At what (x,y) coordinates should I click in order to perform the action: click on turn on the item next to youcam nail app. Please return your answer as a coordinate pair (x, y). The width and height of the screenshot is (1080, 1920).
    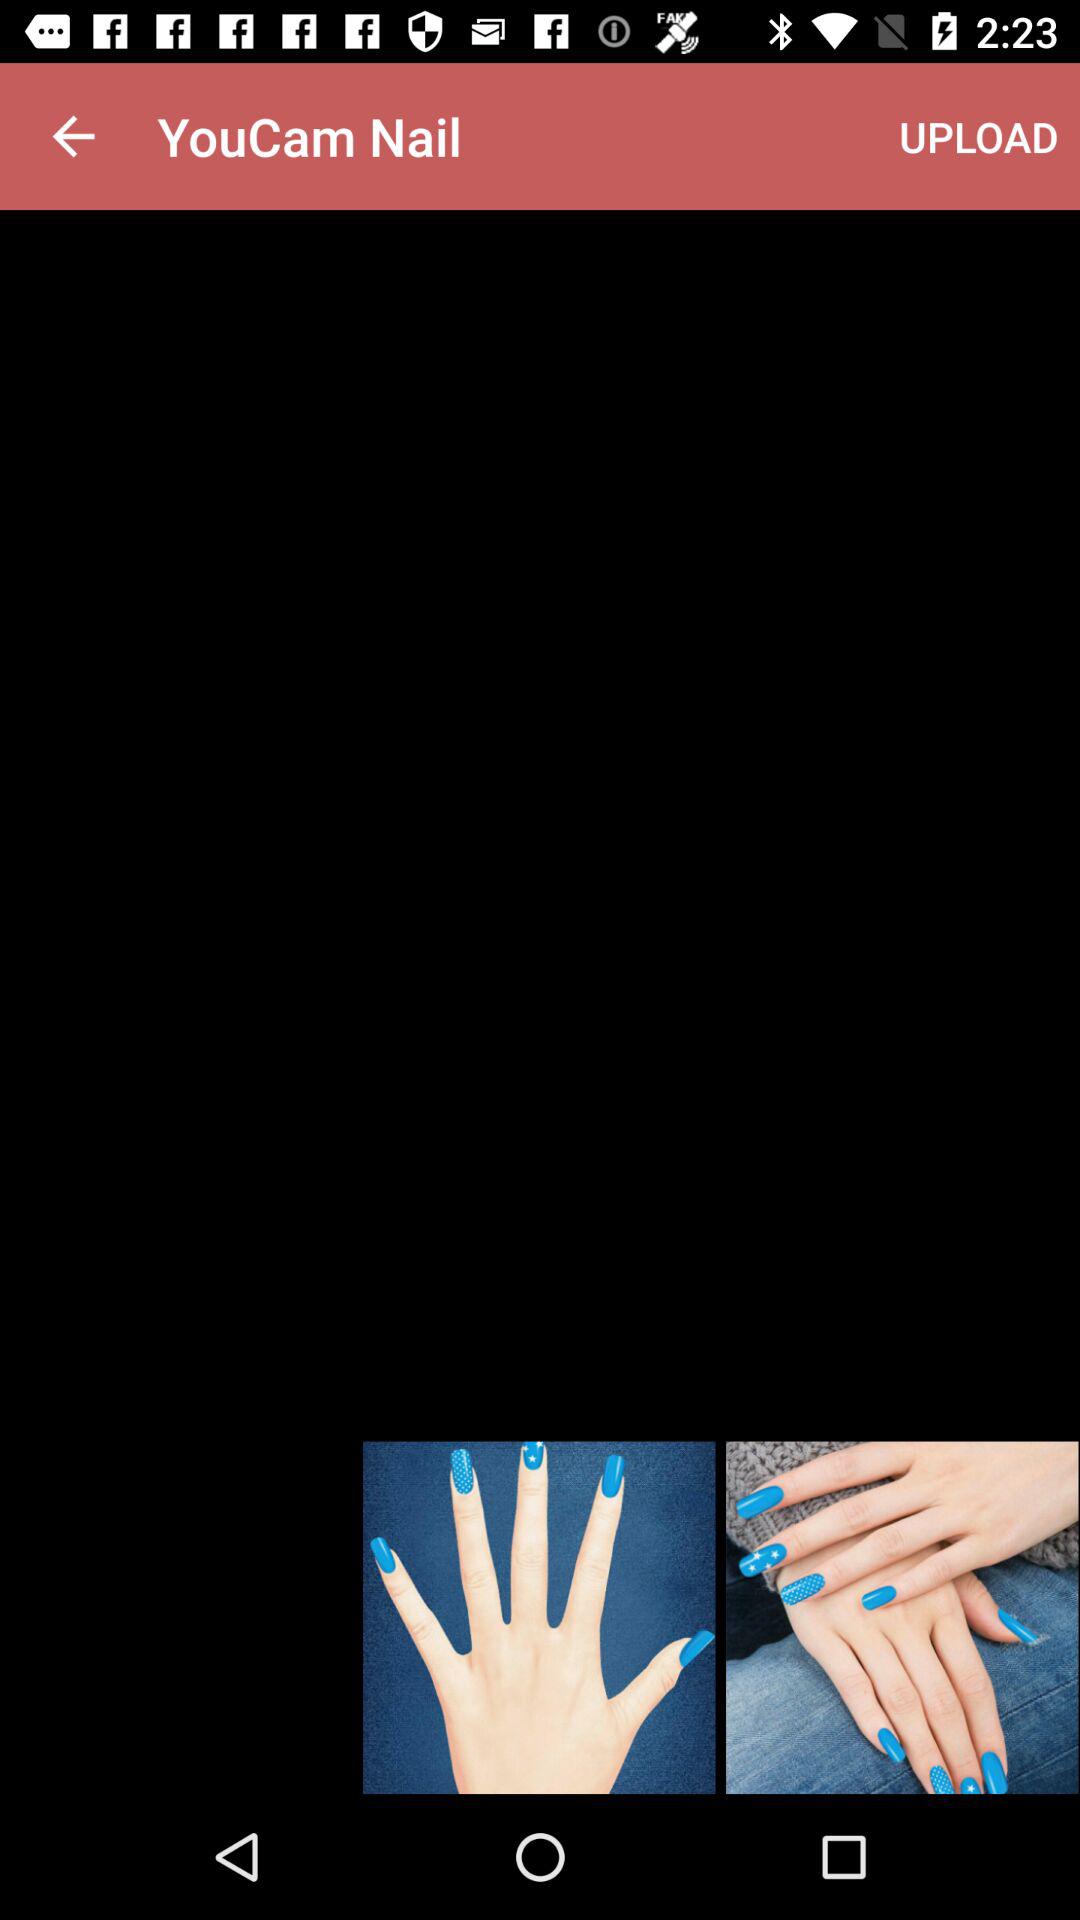
    Looking at the image, I should click on (73, 136).